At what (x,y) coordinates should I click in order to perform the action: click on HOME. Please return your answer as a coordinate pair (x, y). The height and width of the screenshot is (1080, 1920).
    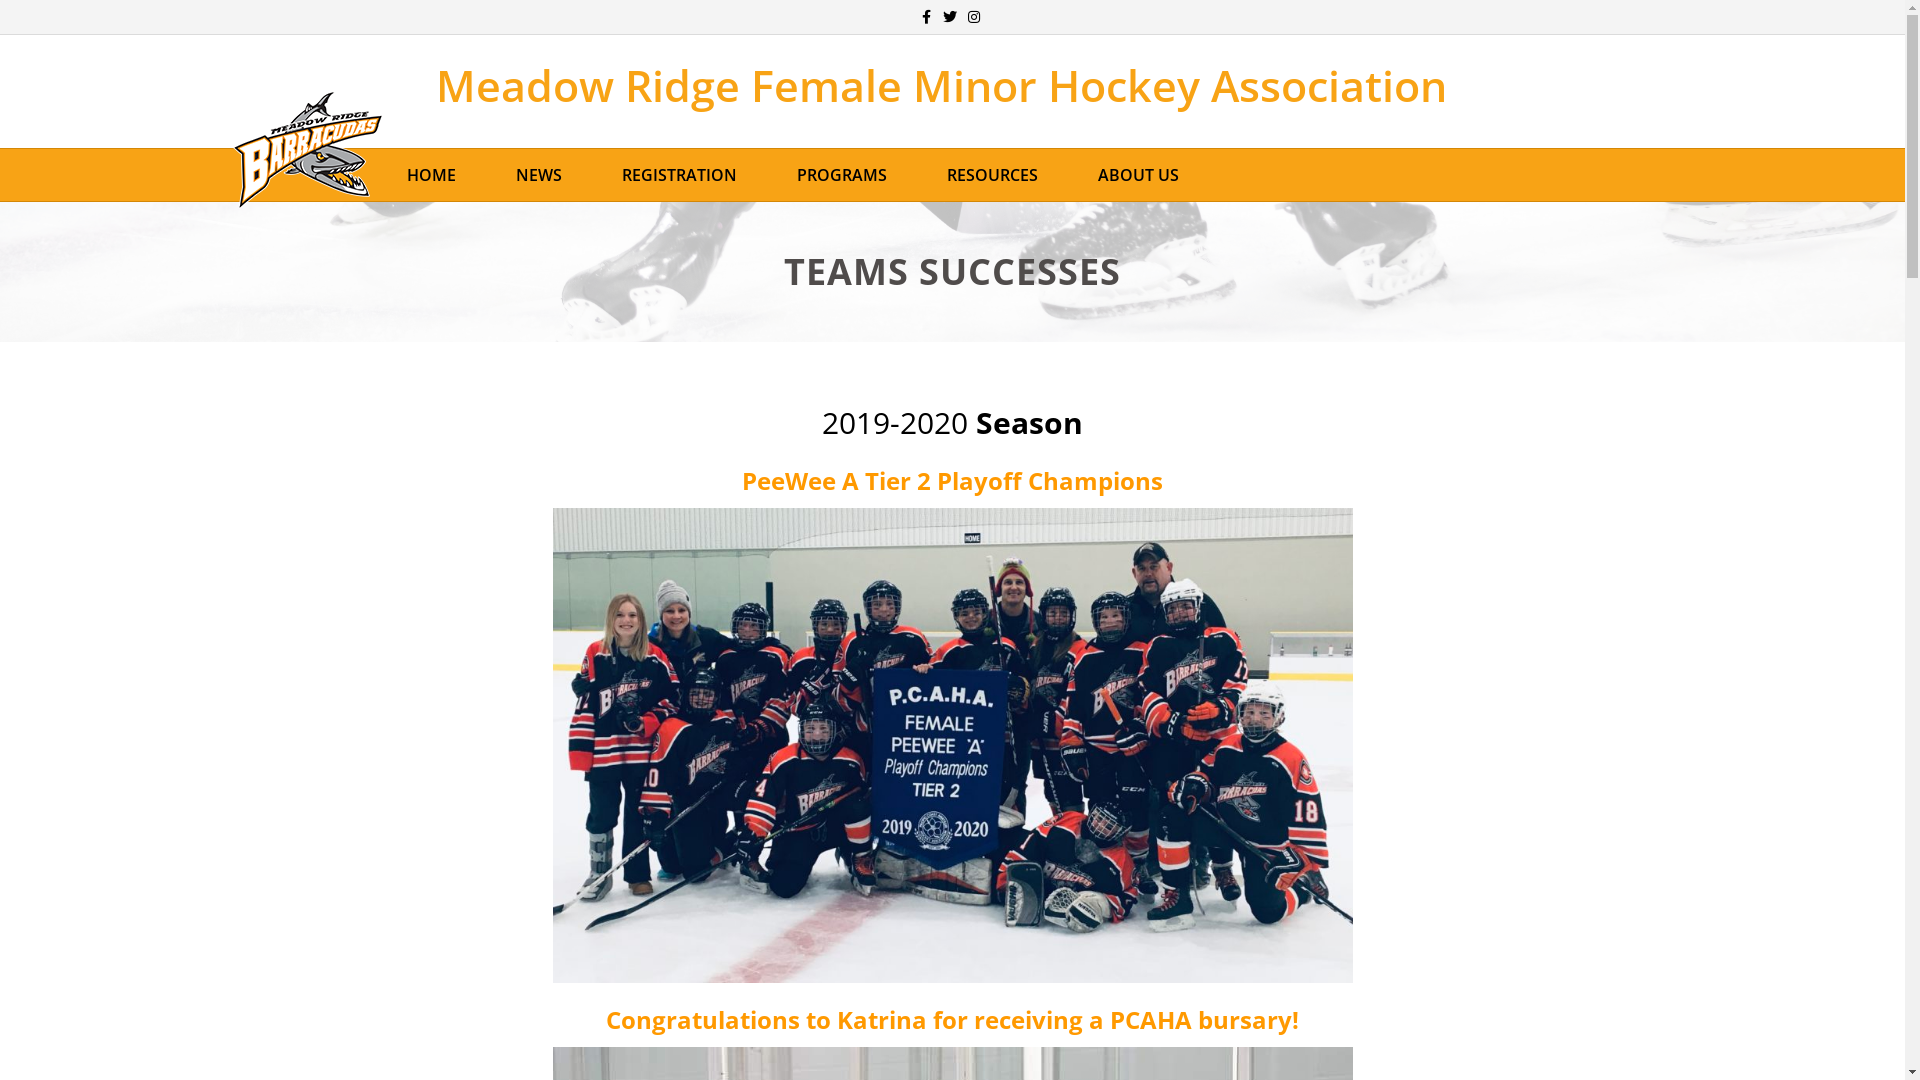
    Looking at the image, I should click on (430, 175).